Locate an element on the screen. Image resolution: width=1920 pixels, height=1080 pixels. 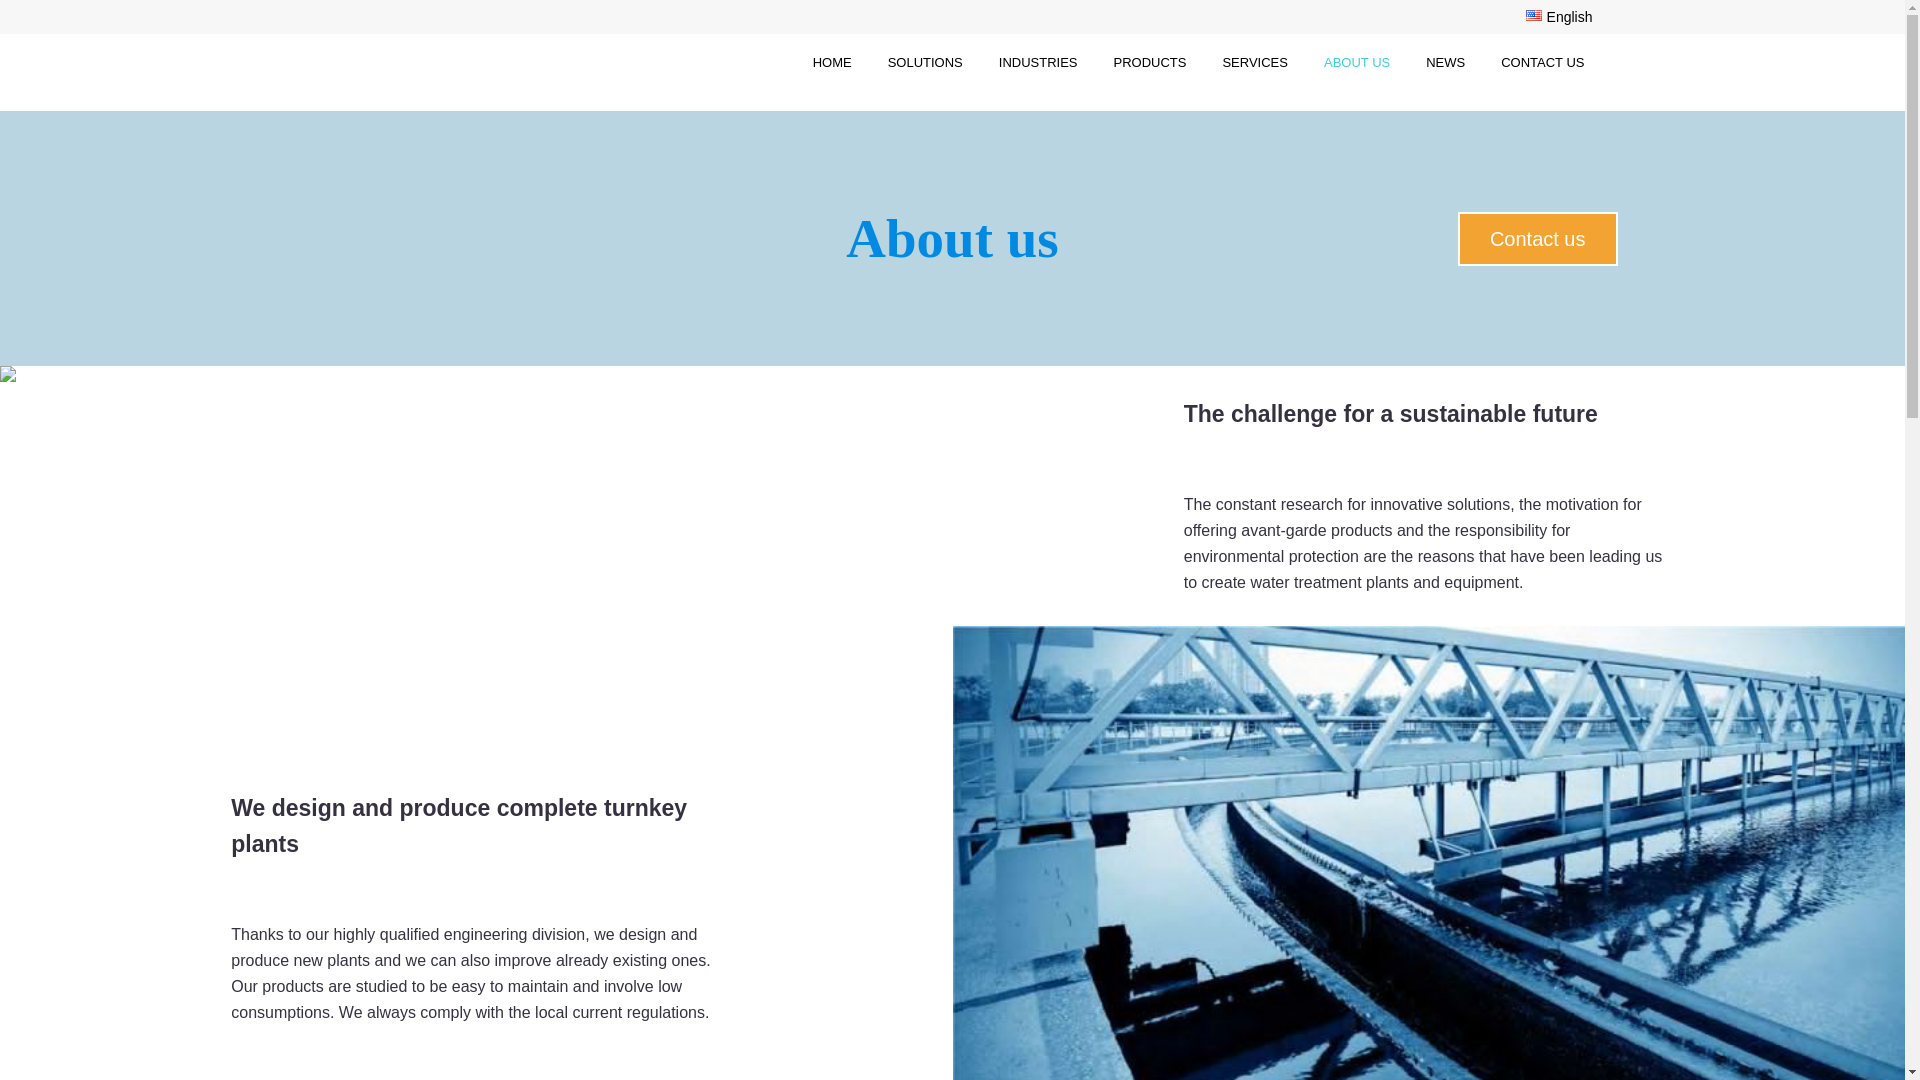
CONTACT US is located at coordinates (1542, 62).